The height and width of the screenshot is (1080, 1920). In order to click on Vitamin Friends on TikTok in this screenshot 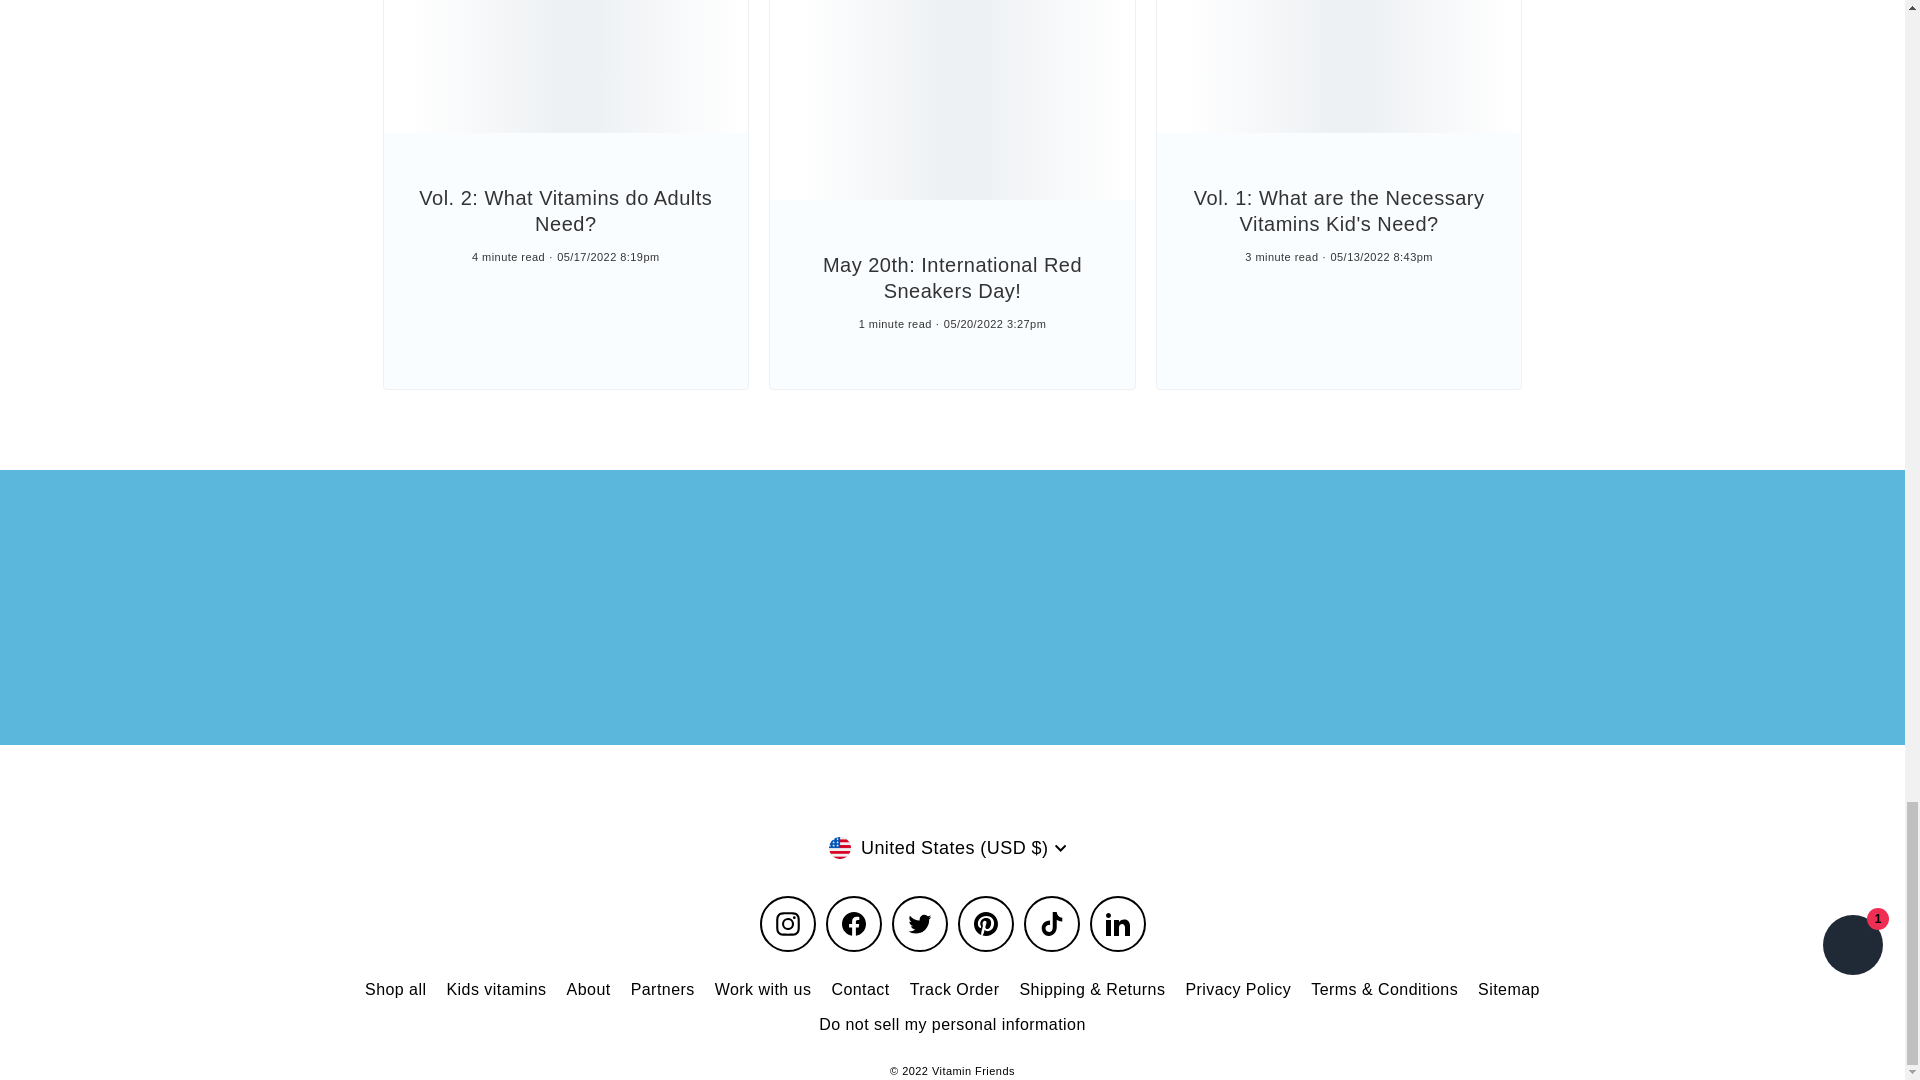, I will do `click(1051, 924)`.